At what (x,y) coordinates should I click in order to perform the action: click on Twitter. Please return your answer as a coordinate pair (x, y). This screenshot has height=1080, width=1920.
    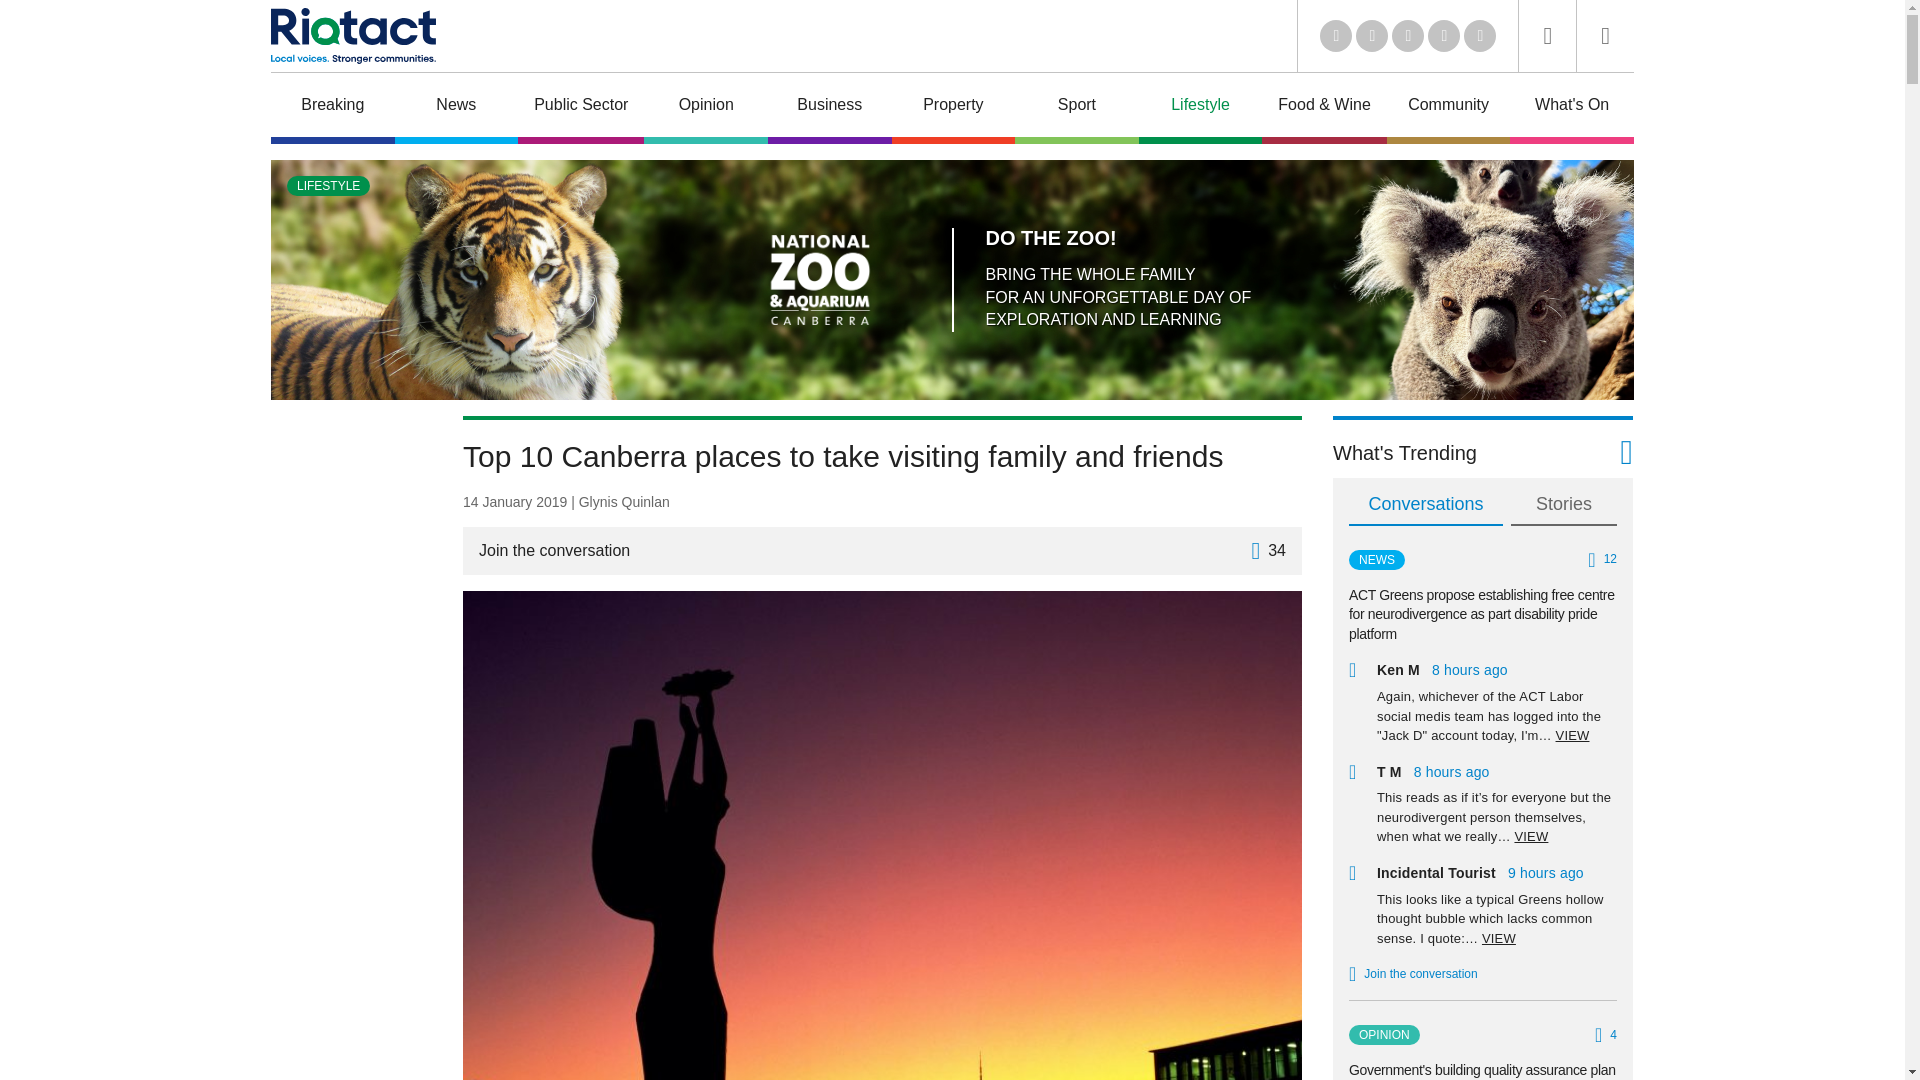
    Looking at the image, I should click on (1372, 36).